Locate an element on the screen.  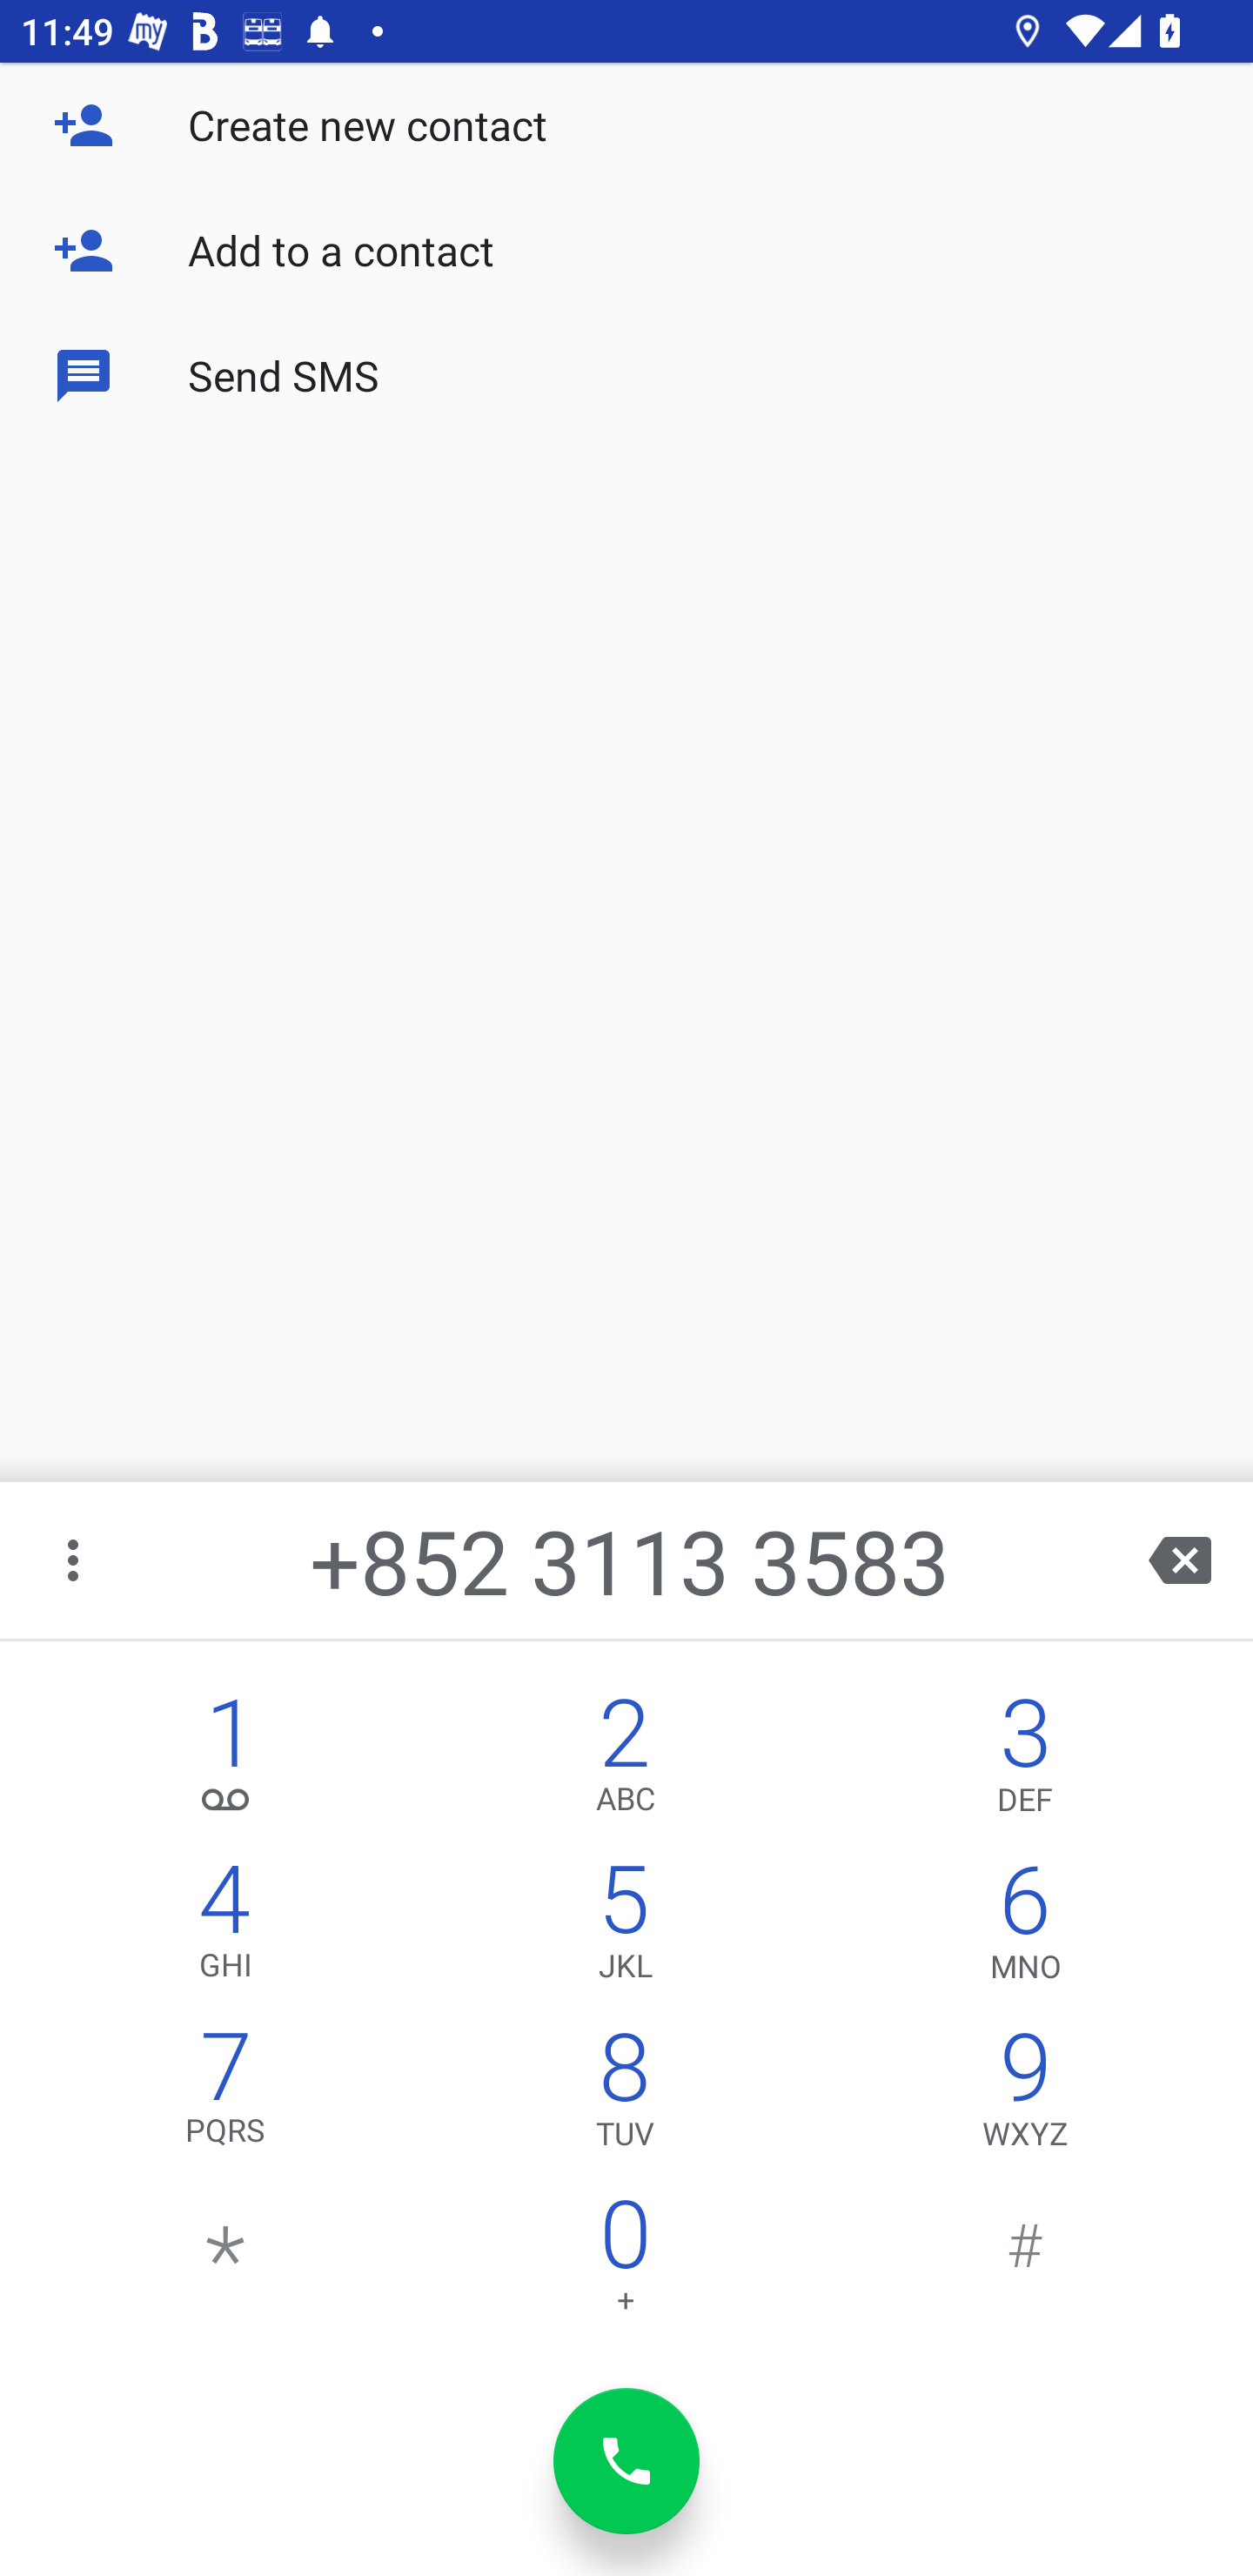
More options is located at coordinates (75, 1560).